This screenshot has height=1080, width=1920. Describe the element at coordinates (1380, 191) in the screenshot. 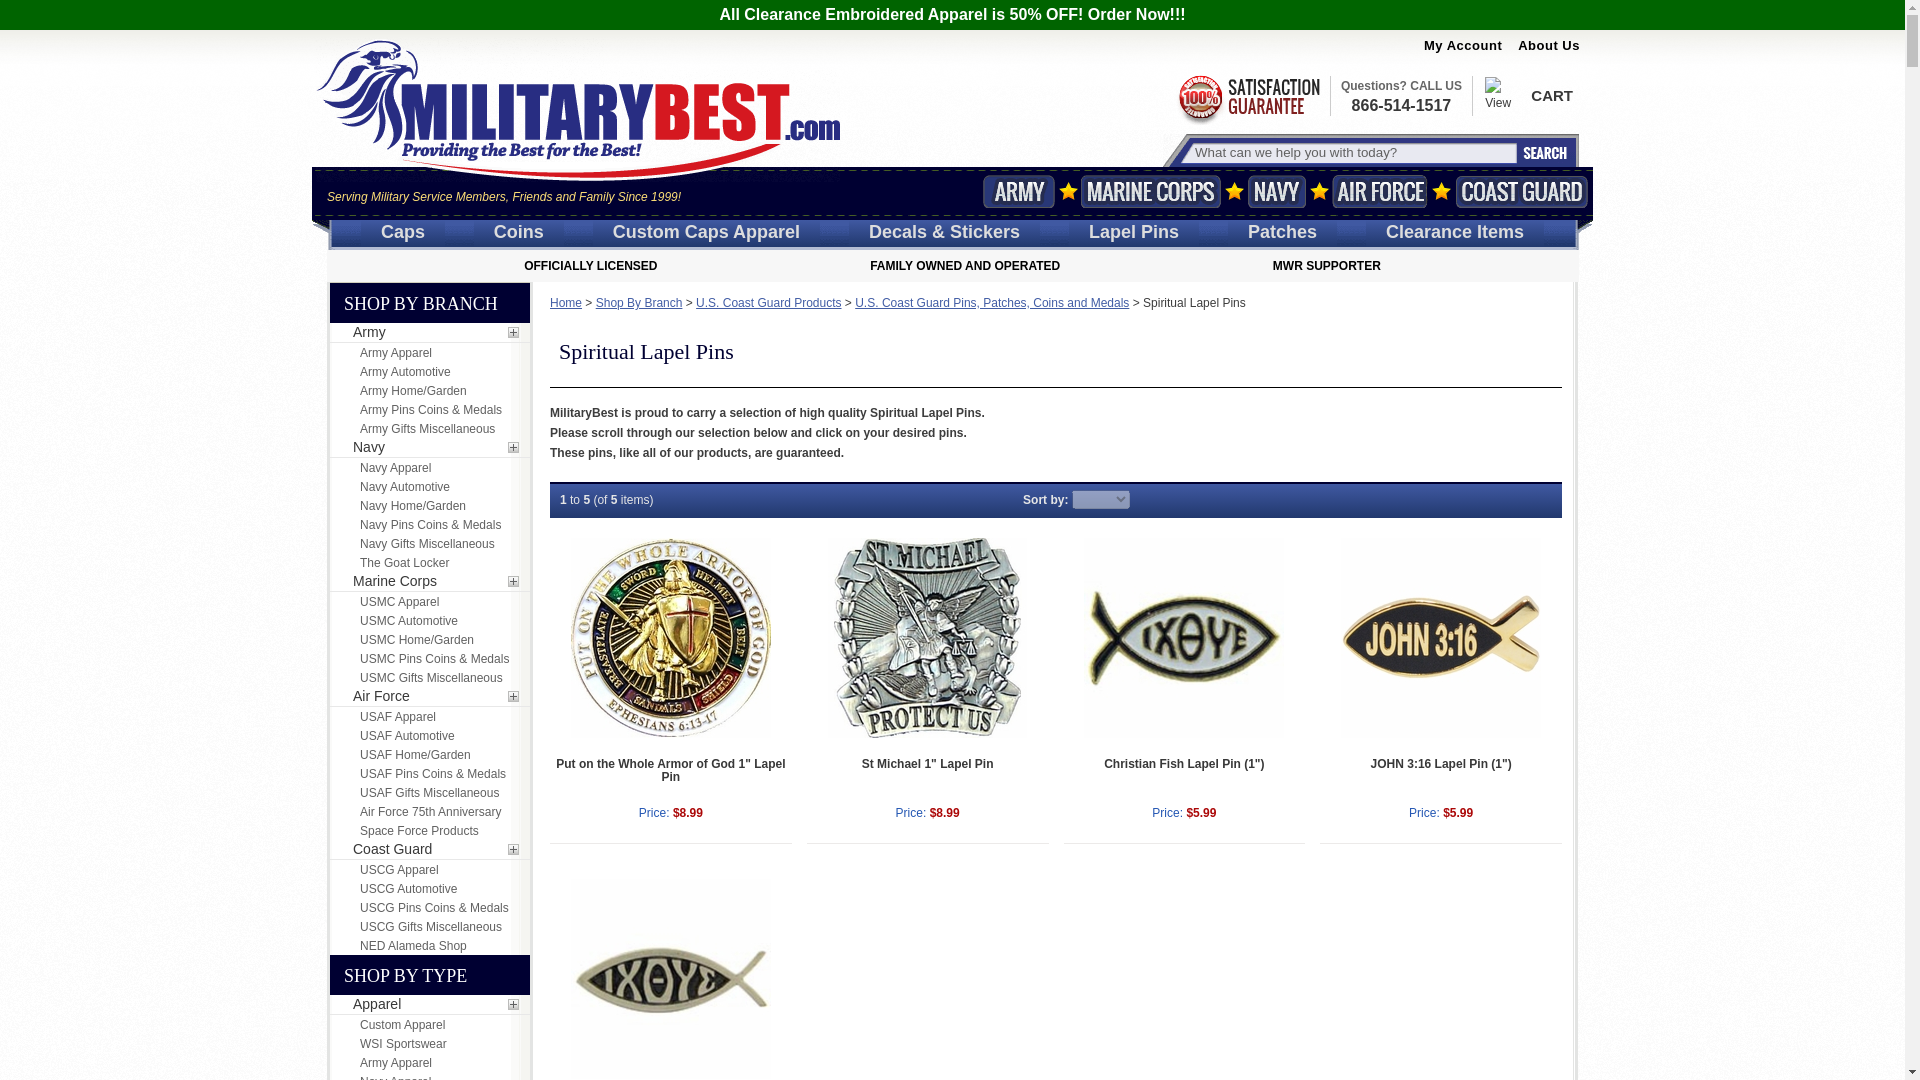

I see `Air Force` at that location.